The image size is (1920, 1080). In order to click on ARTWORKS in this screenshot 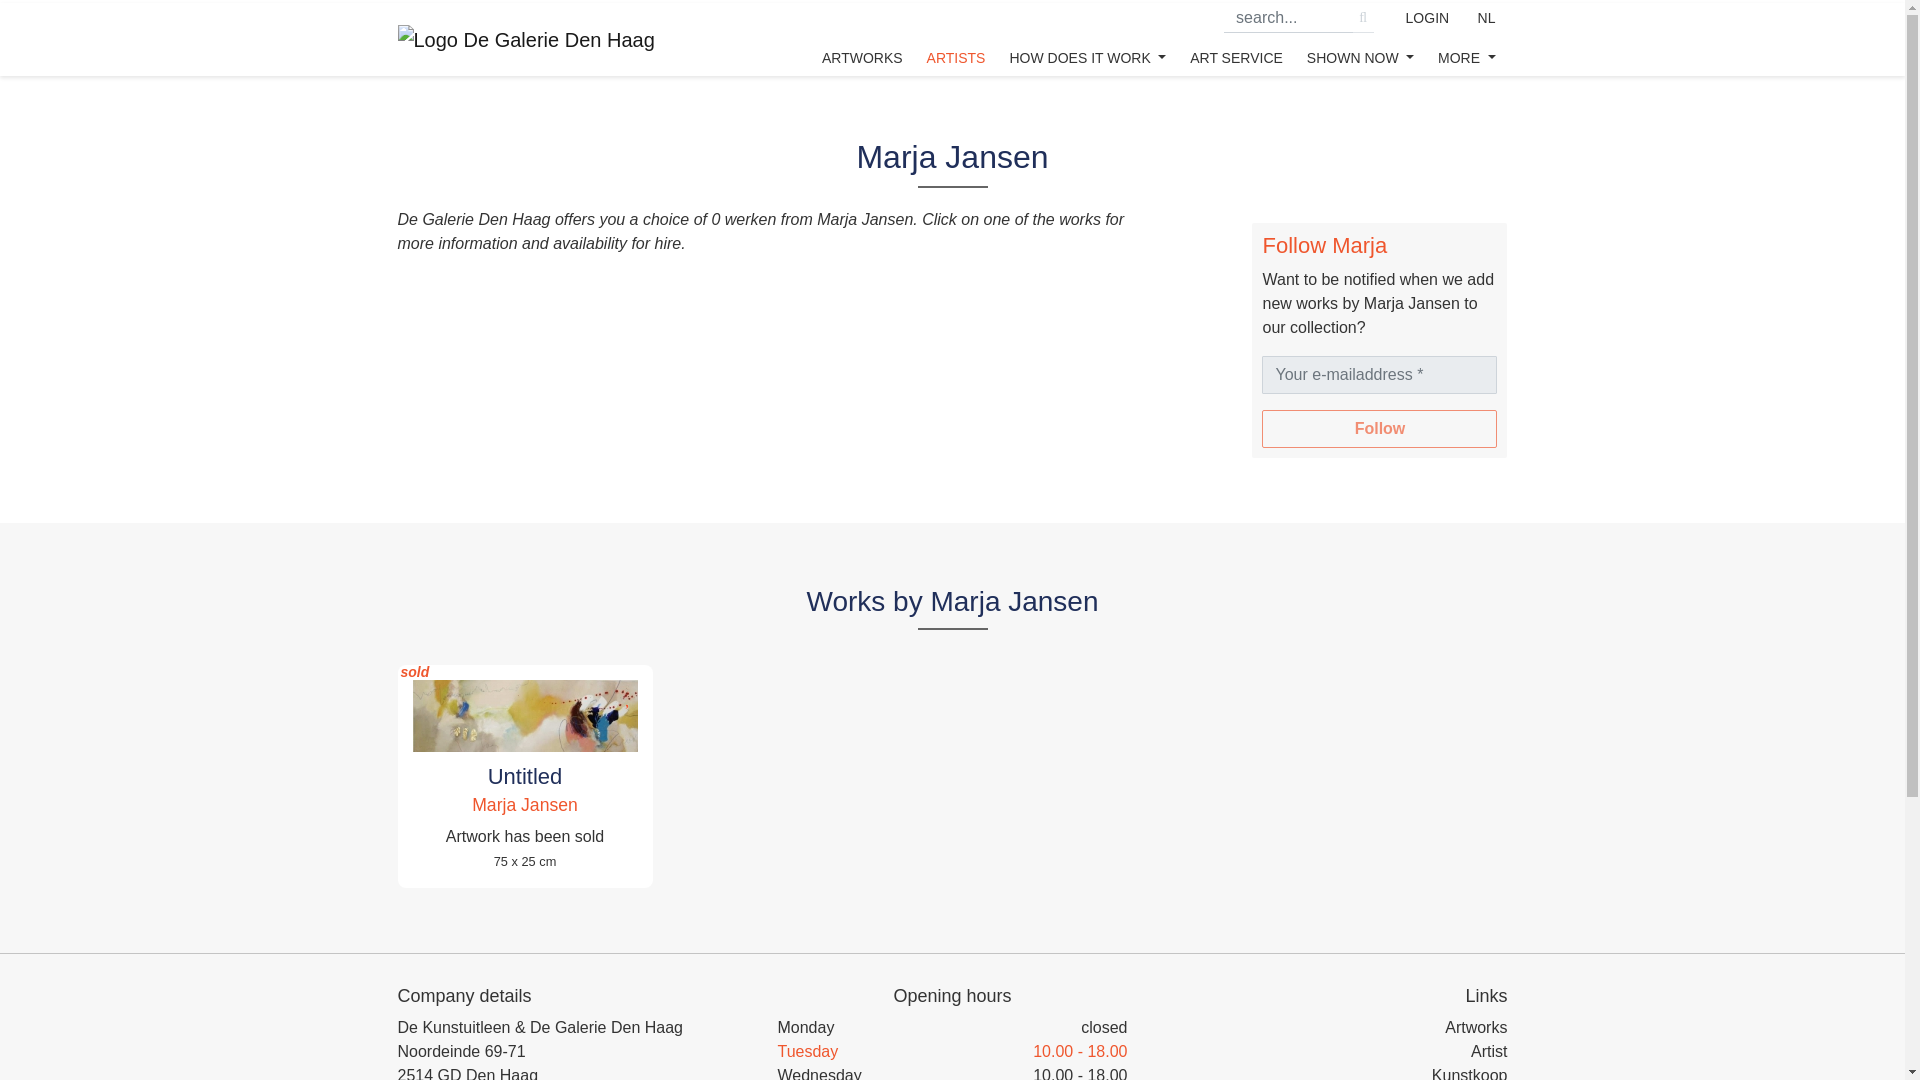, I will do `click(862, 39)`.